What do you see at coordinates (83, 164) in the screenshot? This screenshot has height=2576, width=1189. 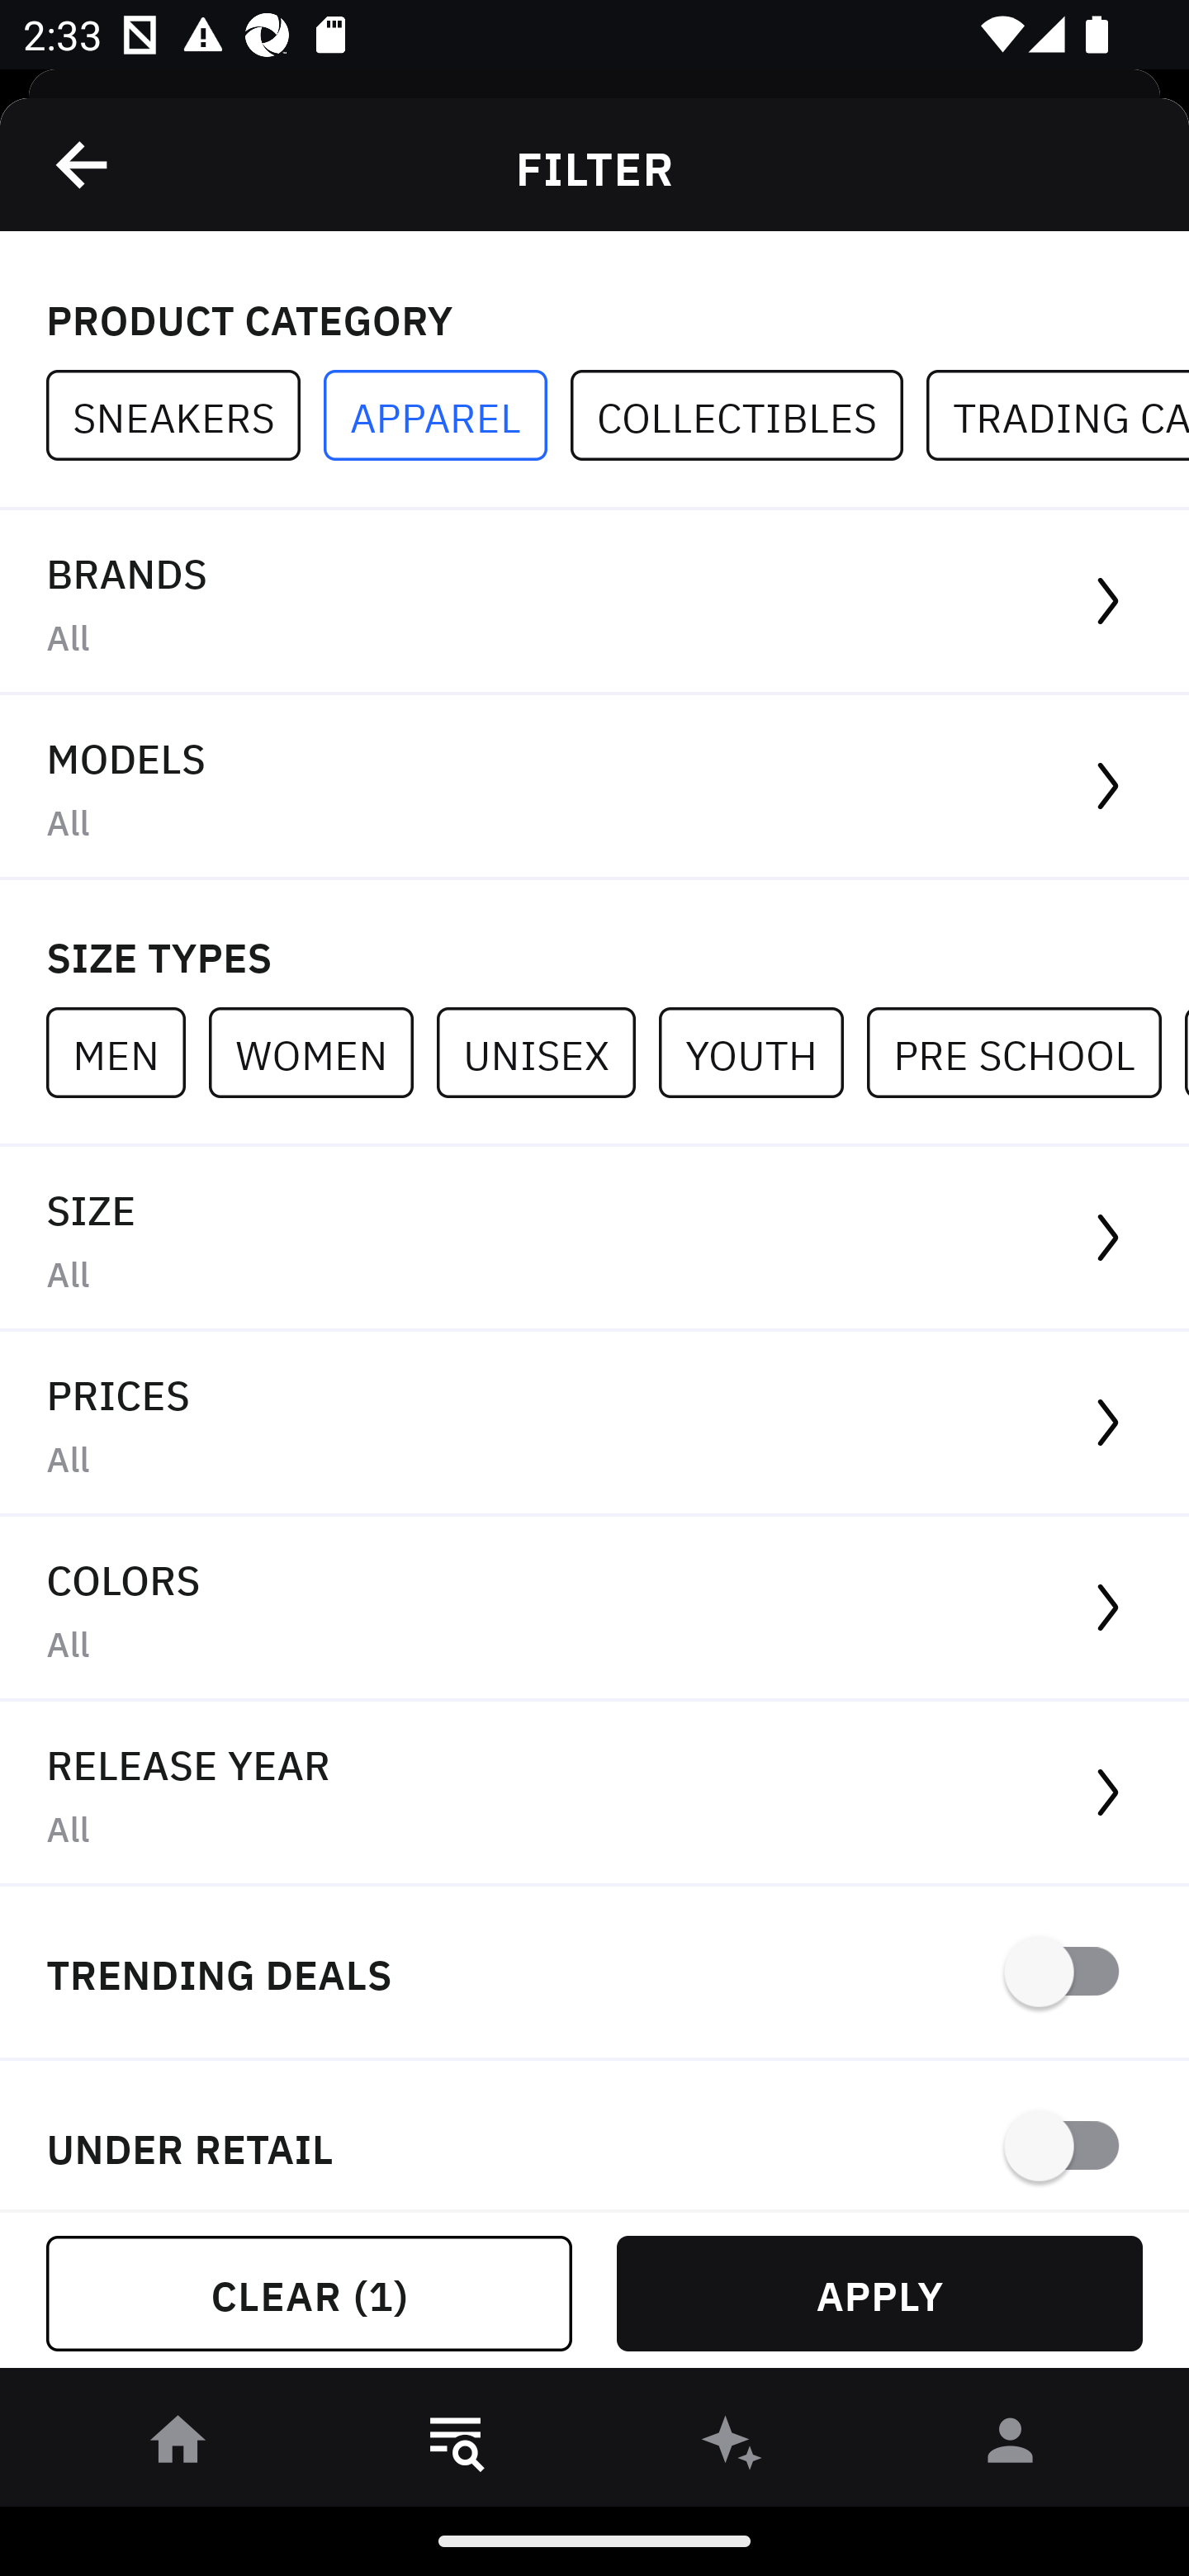 I see `` at bounding box center [83, 164].